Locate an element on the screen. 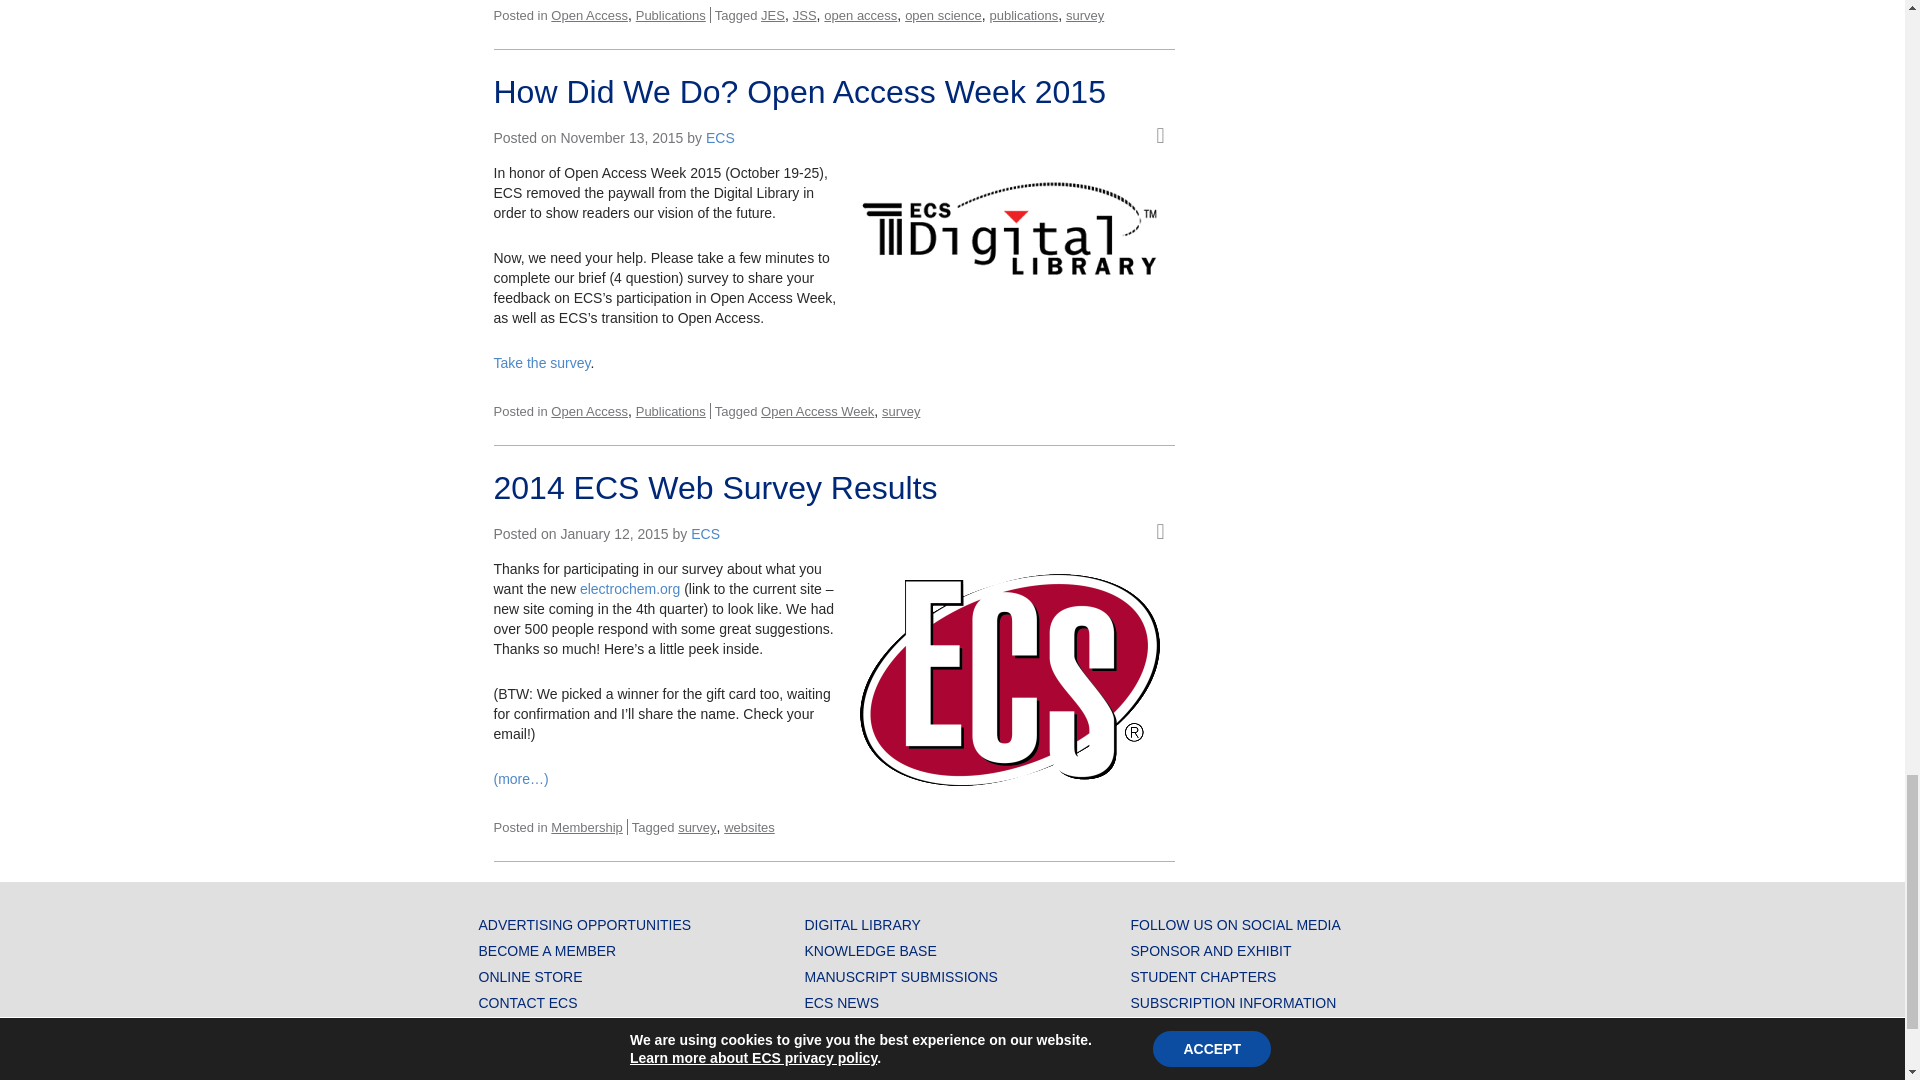 Image resolution: width=1920 pixels, height=1080 pixels. By ECS is located at coordinates (706, 534).